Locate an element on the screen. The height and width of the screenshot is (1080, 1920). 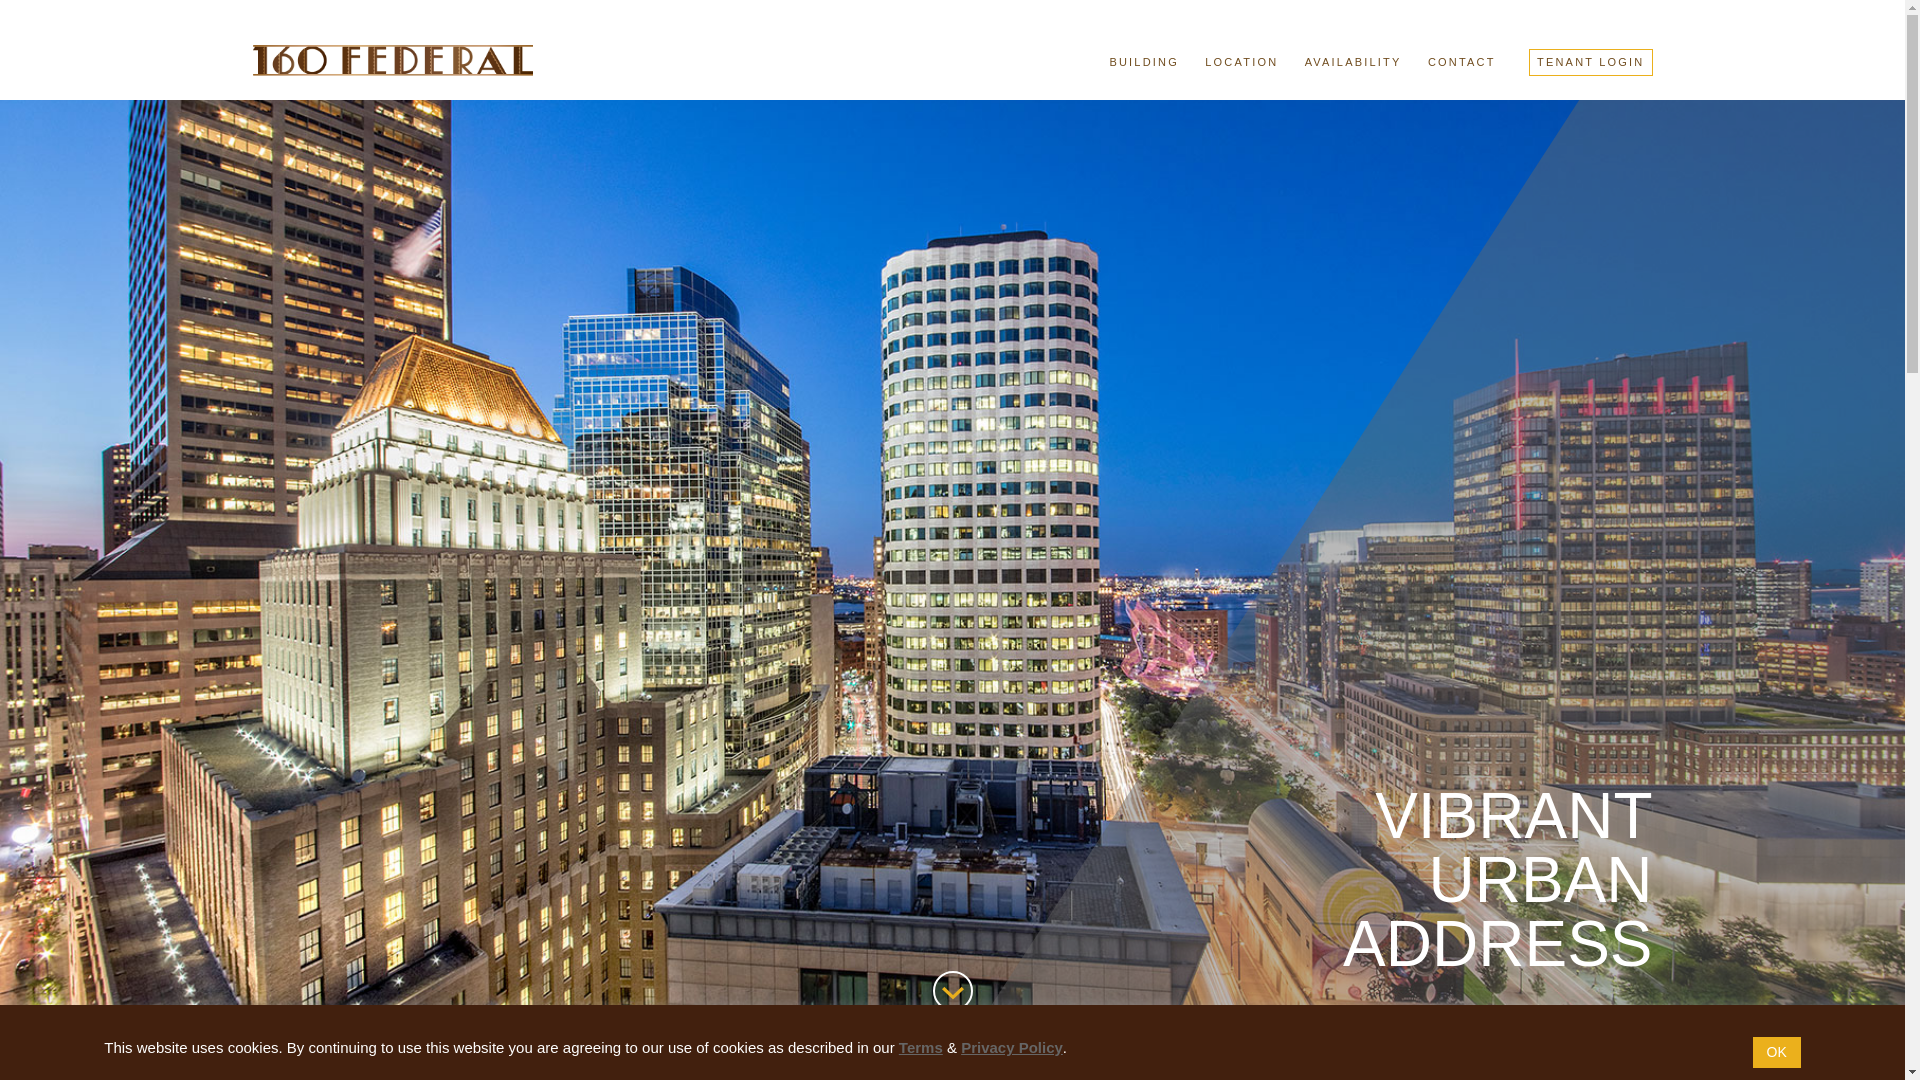
Terms is located at coordinates (921, 1048).